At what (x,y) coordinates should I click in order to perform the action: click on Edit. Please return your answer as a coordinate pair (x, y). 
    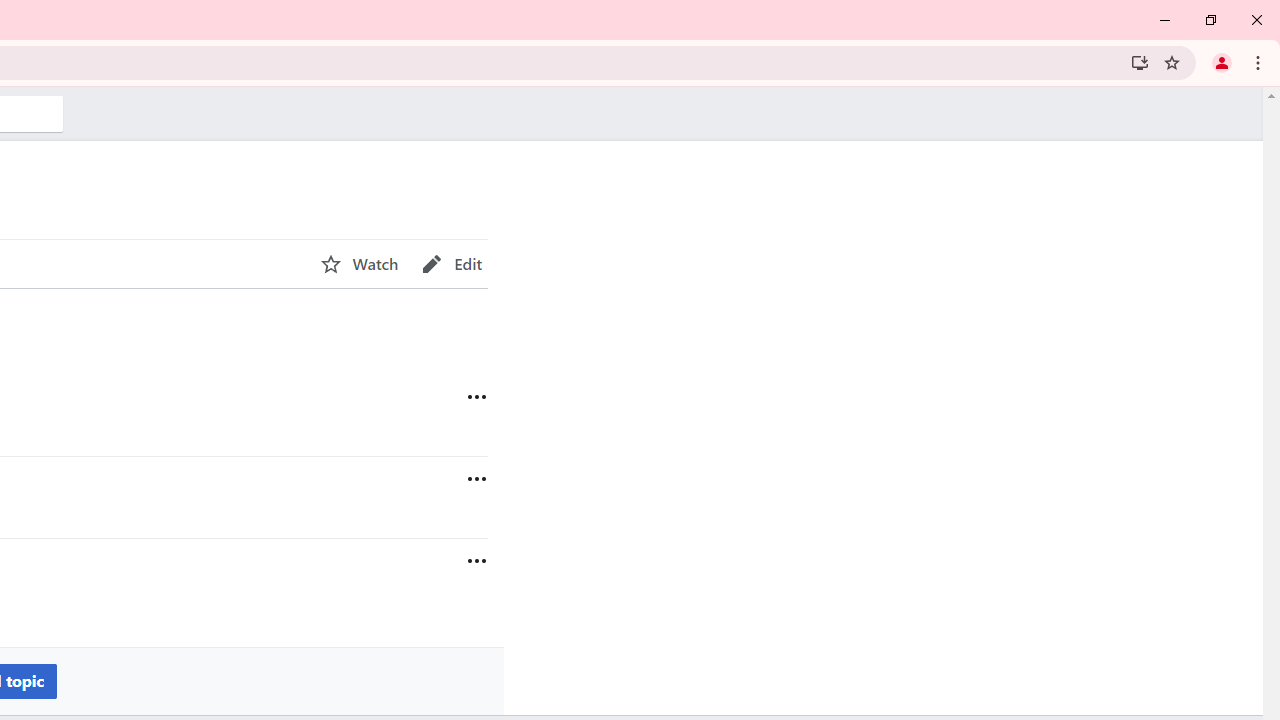
    Looking at the image, I should click on (452, 264).